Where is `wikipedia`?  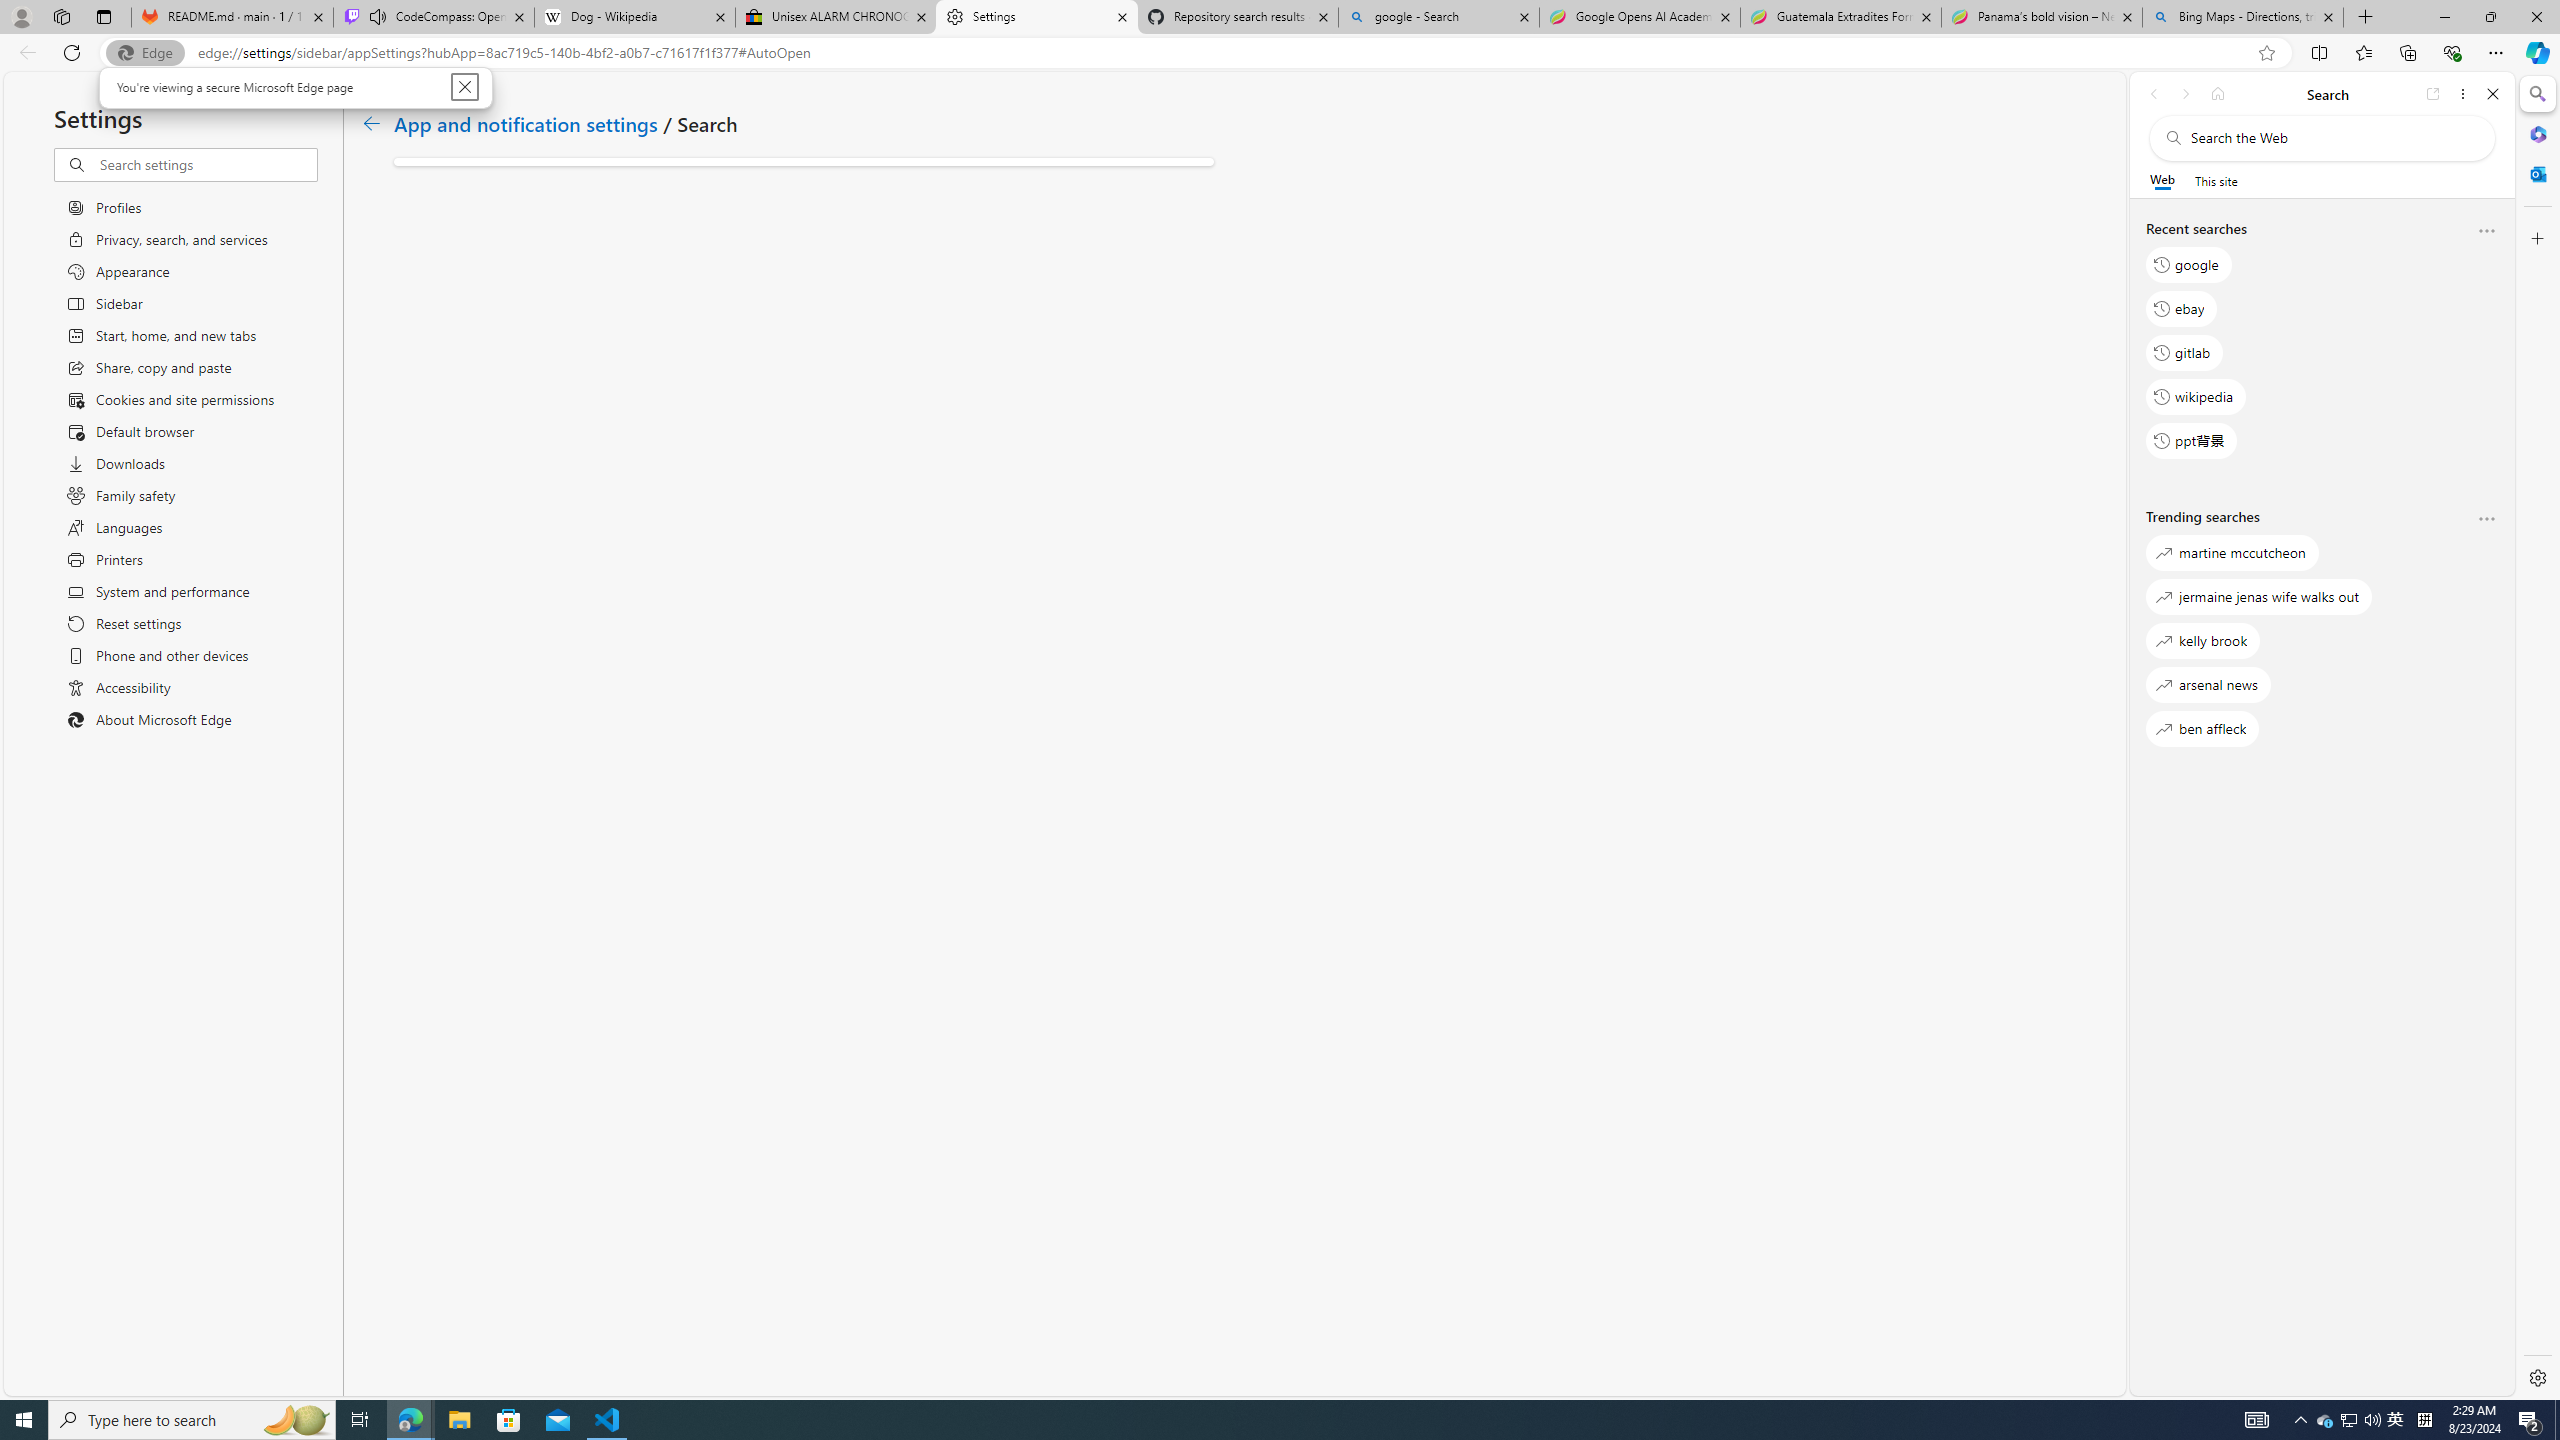
wikipedia is located at coordinates (2196, 396).